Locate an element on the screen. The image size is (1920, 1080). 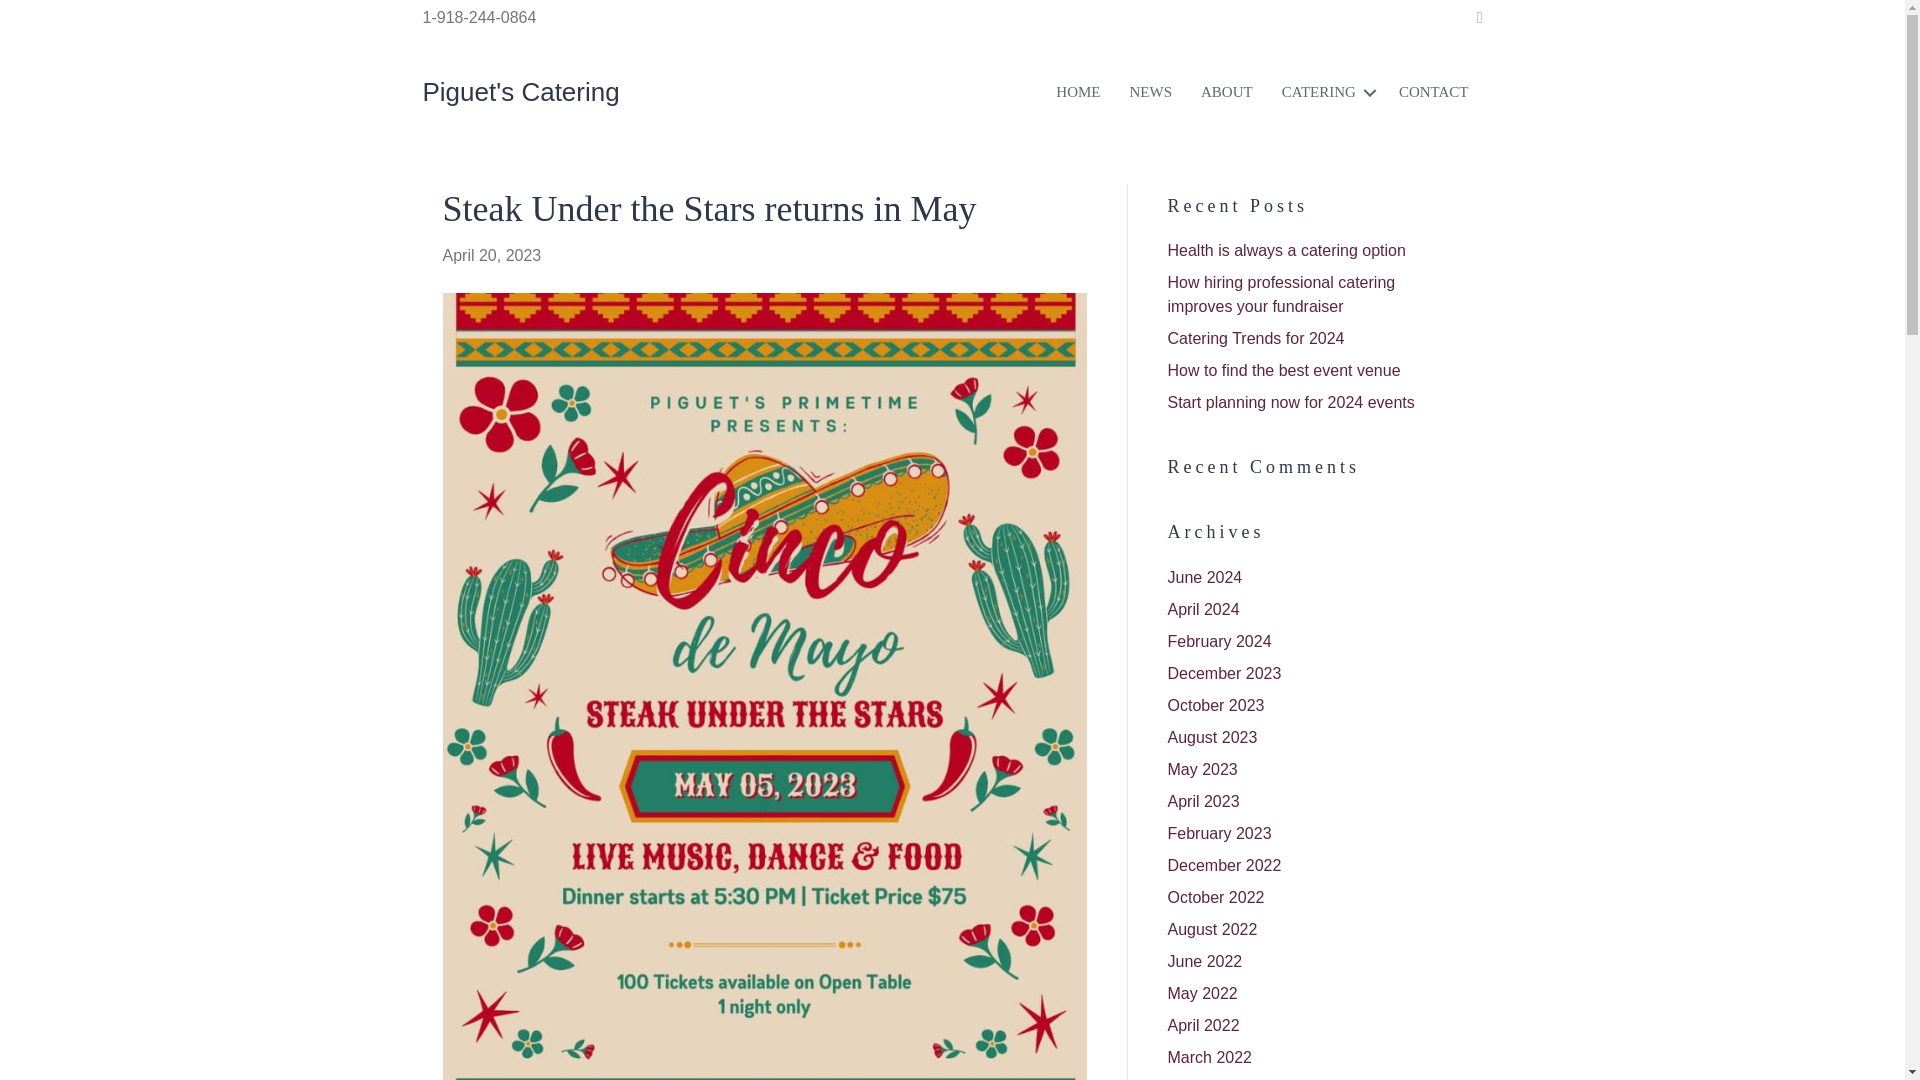
CATERING is located at coordinates (1482, 92).